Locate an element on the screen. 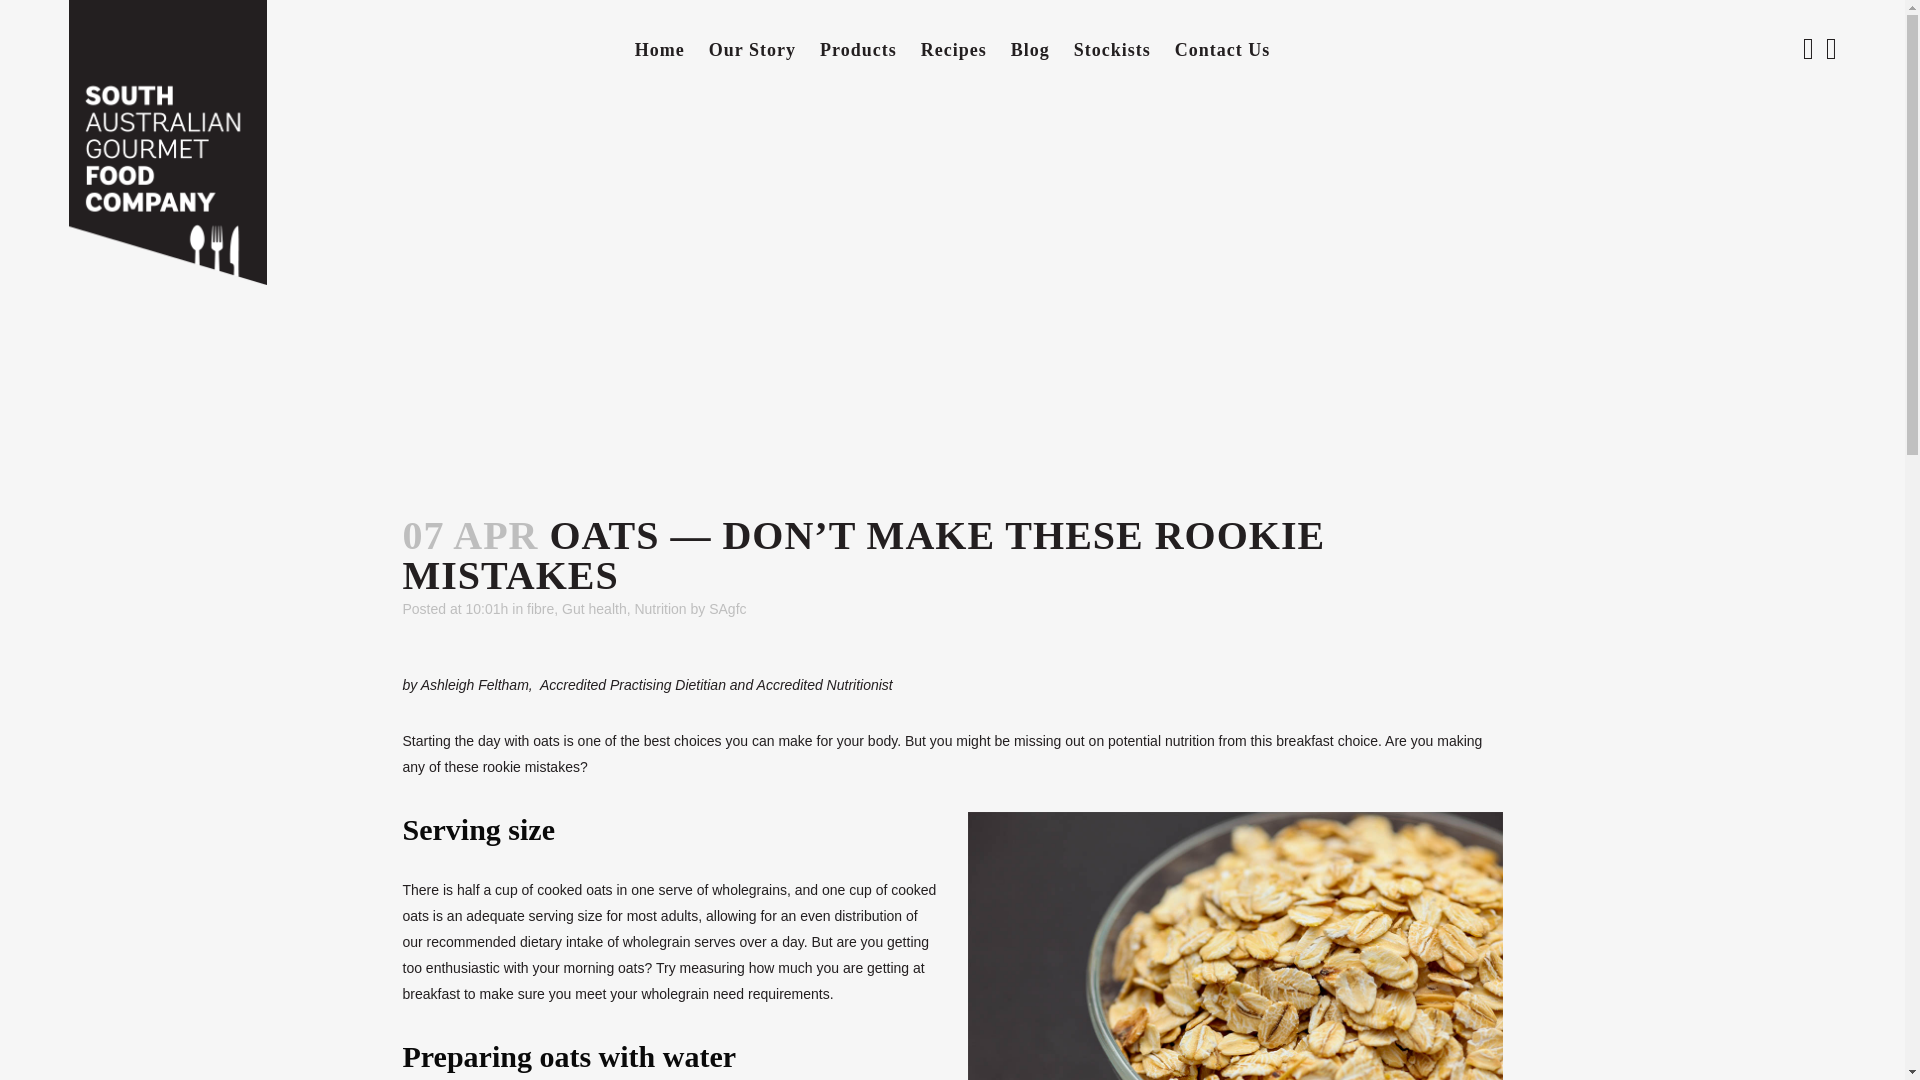  Gut health is located at coordinates (594, 608).